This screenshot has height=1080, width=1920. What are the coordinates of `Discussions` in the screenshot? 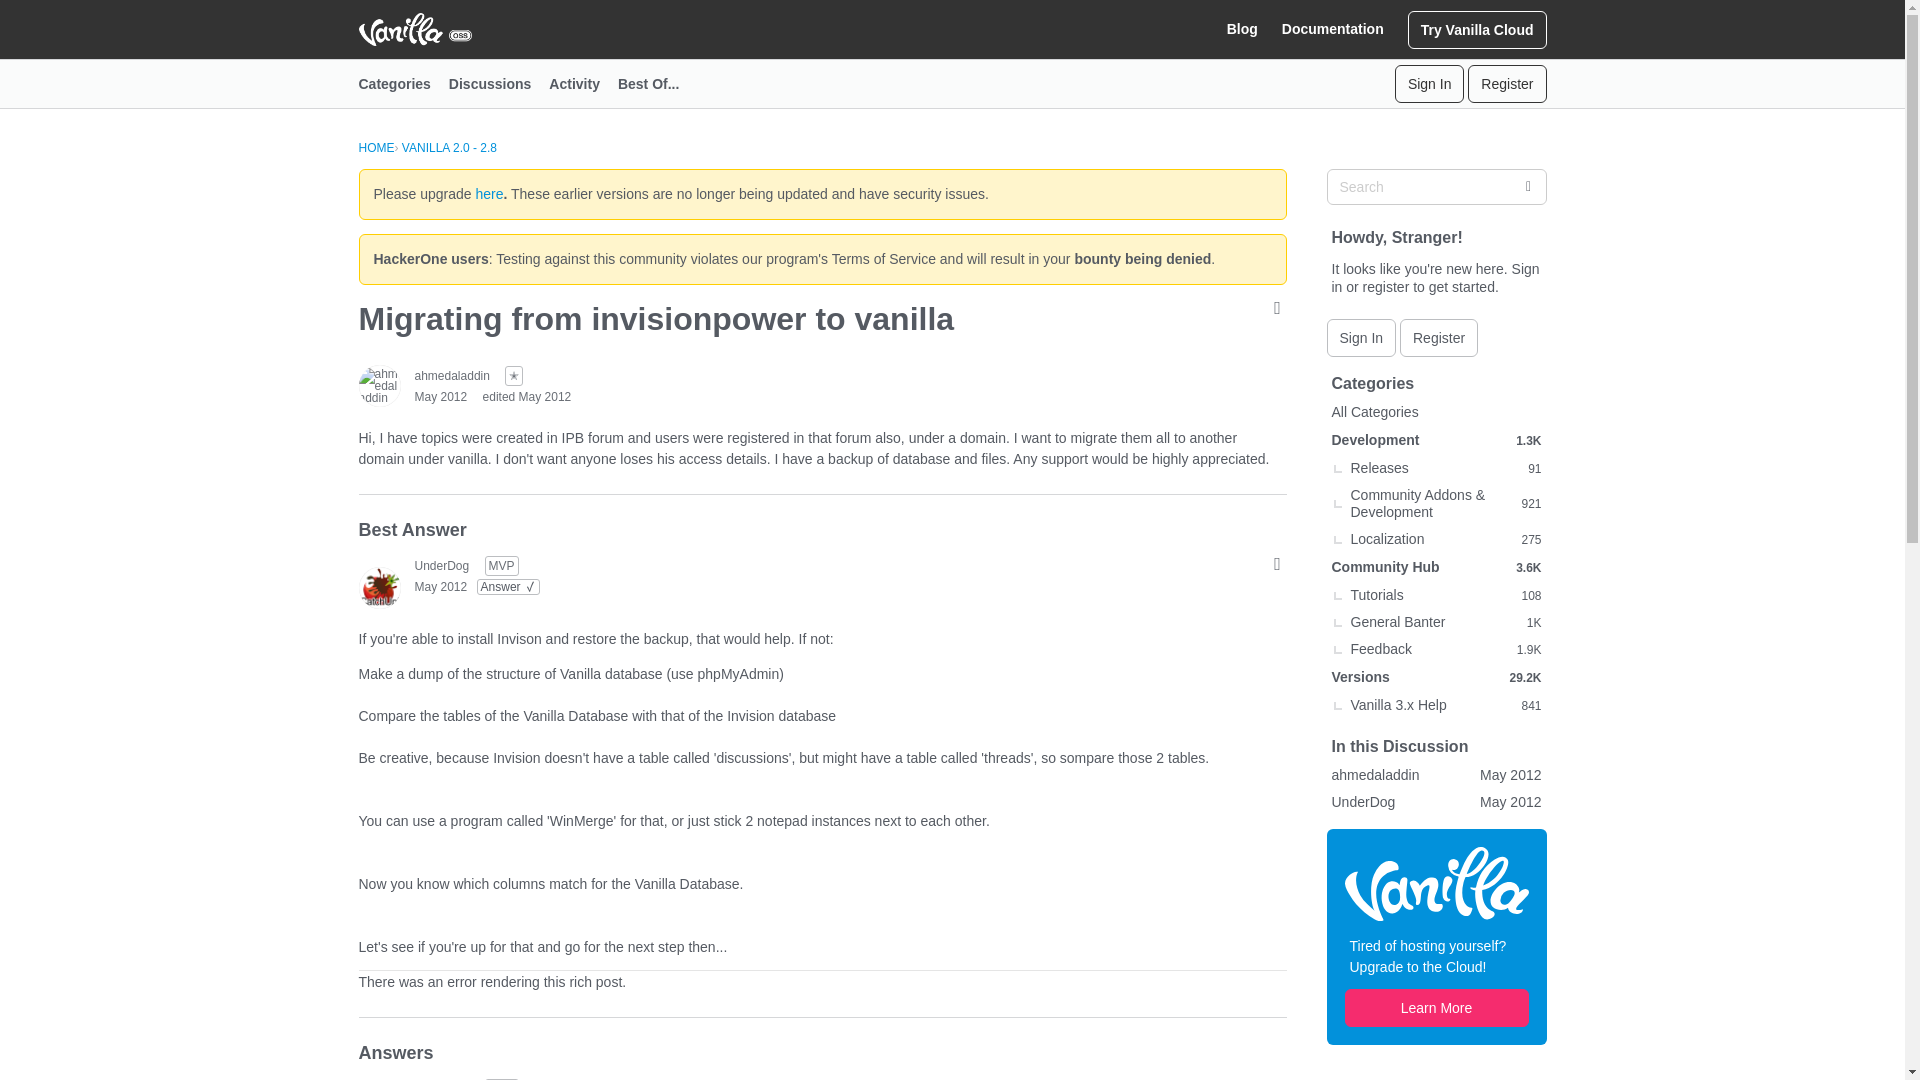 It's located at (499, 84).